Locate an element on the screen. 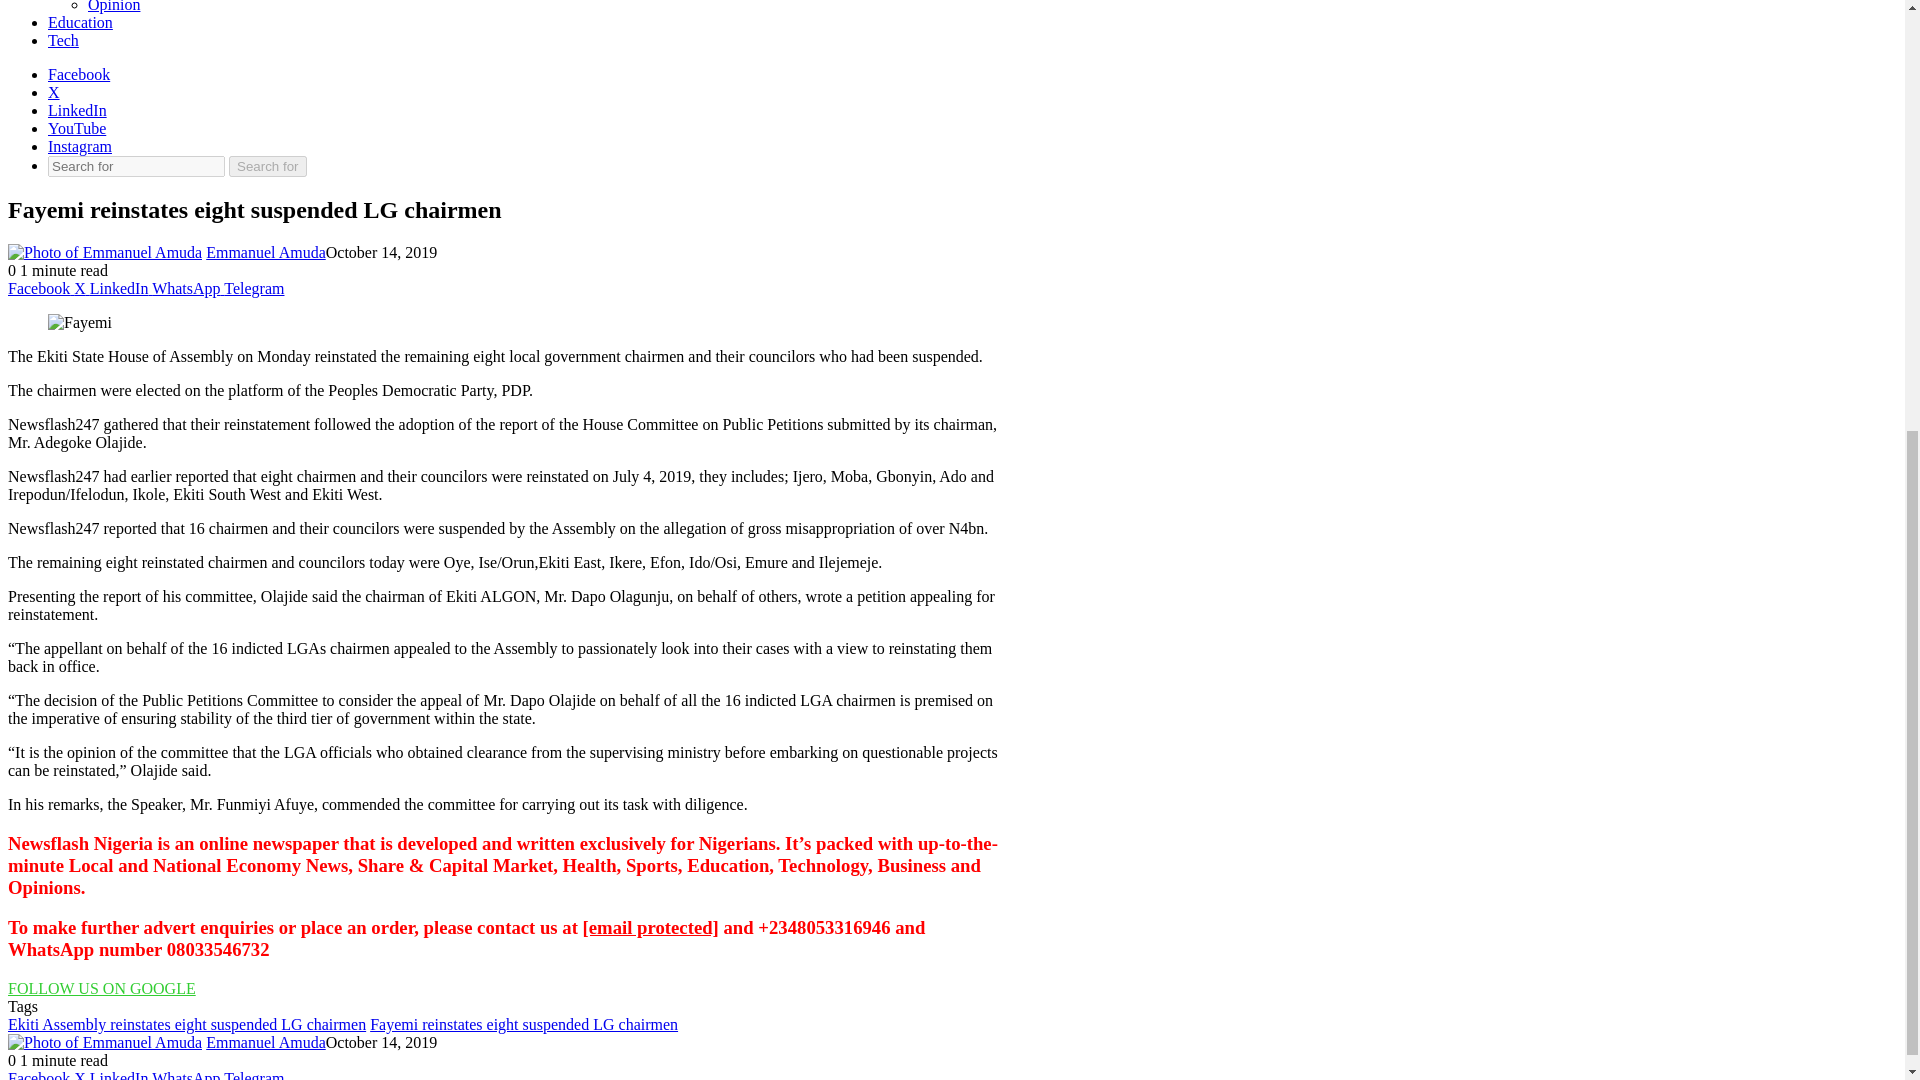  Emmanuel Amuda is located at coordinates (266, 1042).